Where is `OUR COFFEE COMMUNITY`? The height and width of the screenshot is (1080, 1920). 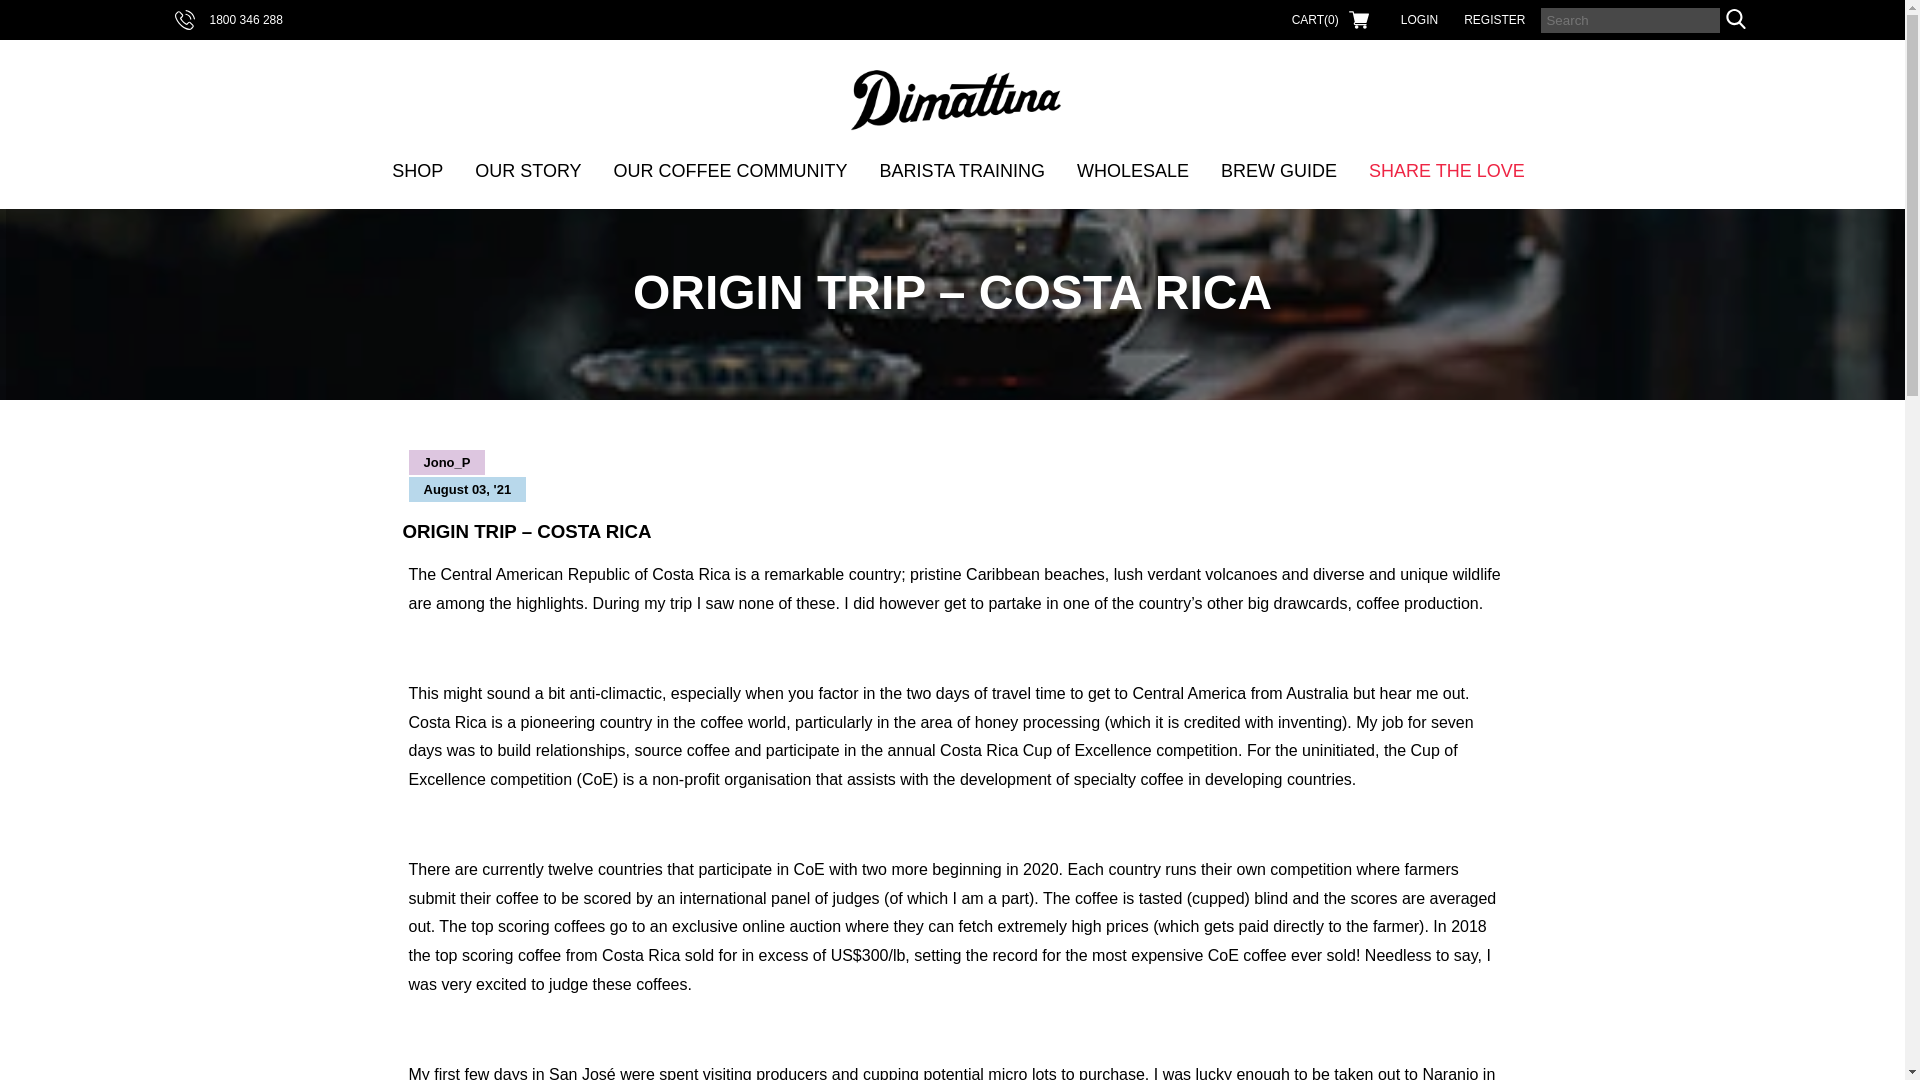 OUR COFFEE COMMUNITY is located at coordinates (731, 170).